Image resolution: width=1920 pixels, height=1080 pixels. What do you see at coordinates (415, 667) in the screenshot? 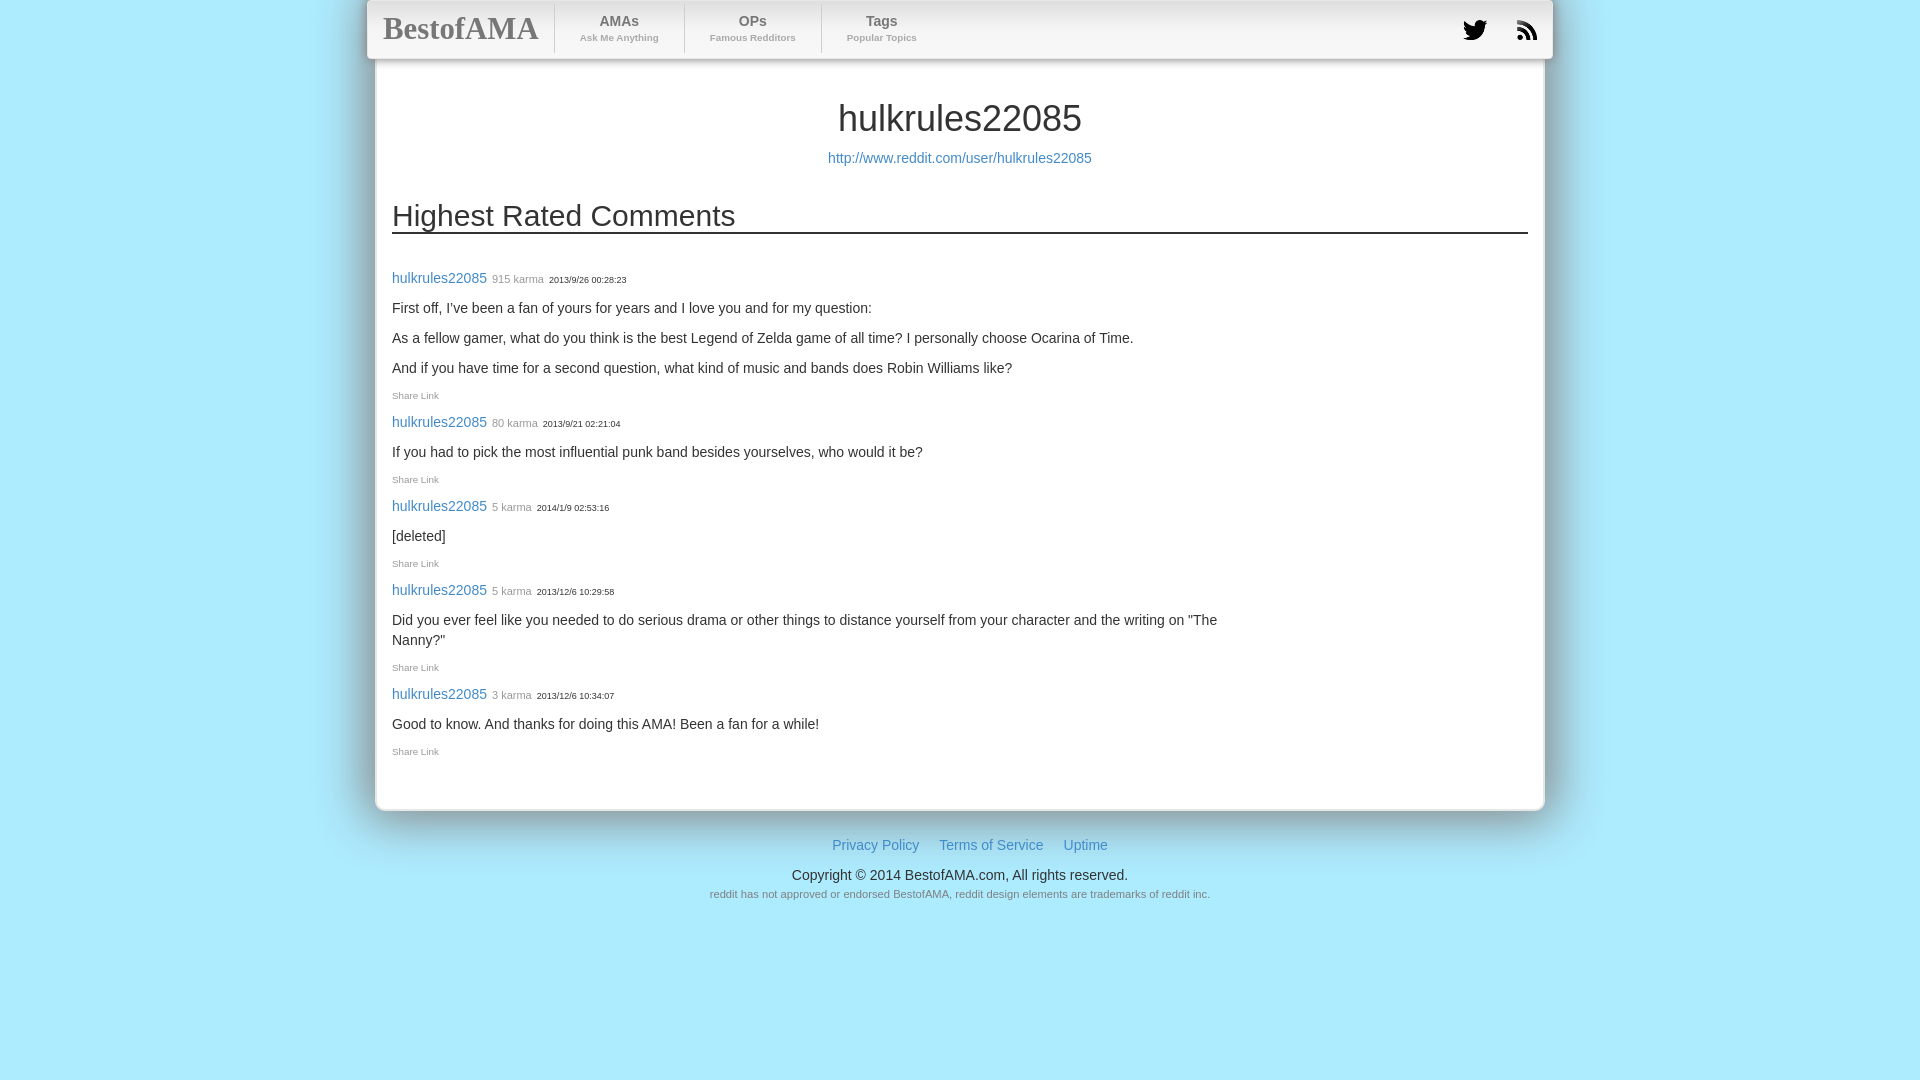
I see `Share Link` at bounding box center [415, 667].